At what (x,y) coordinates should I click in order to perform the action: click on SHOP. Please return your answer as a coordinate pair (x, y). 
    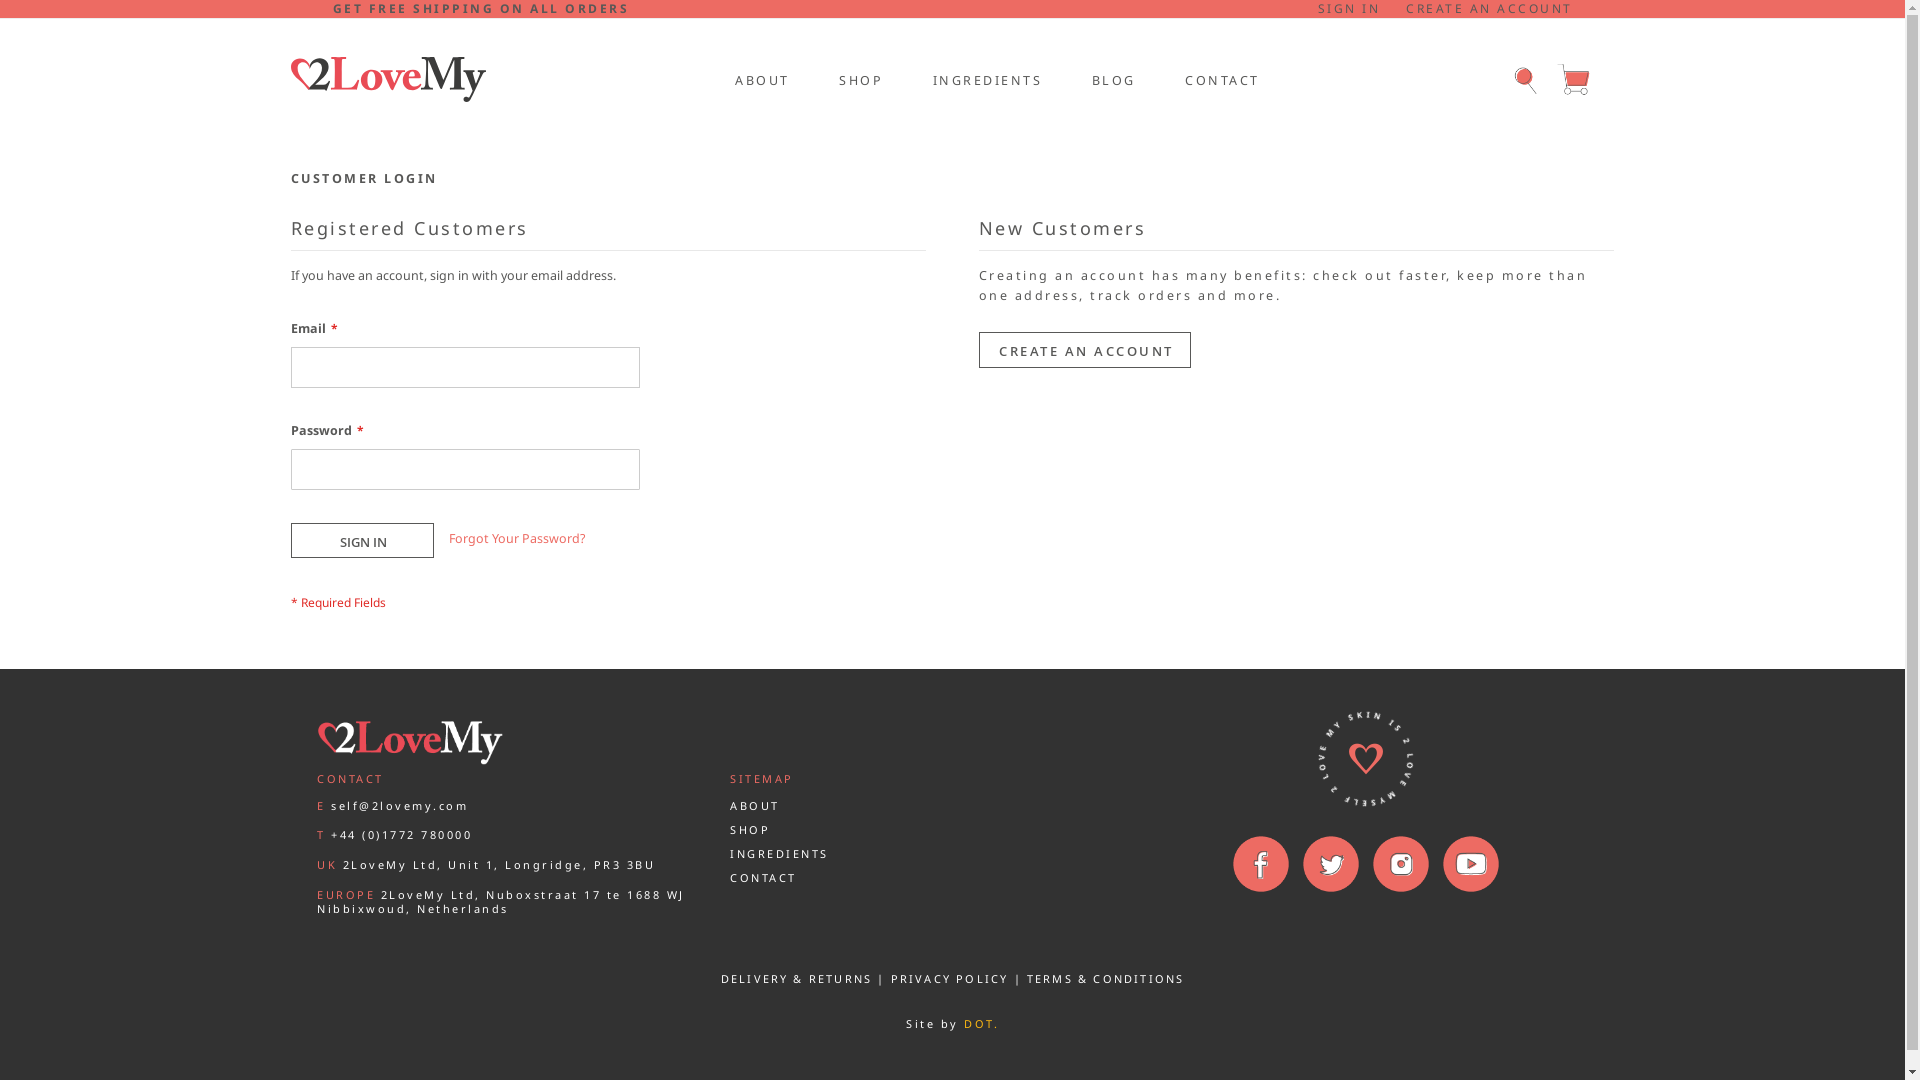
    Looking at the image, I should click on (750, 830).